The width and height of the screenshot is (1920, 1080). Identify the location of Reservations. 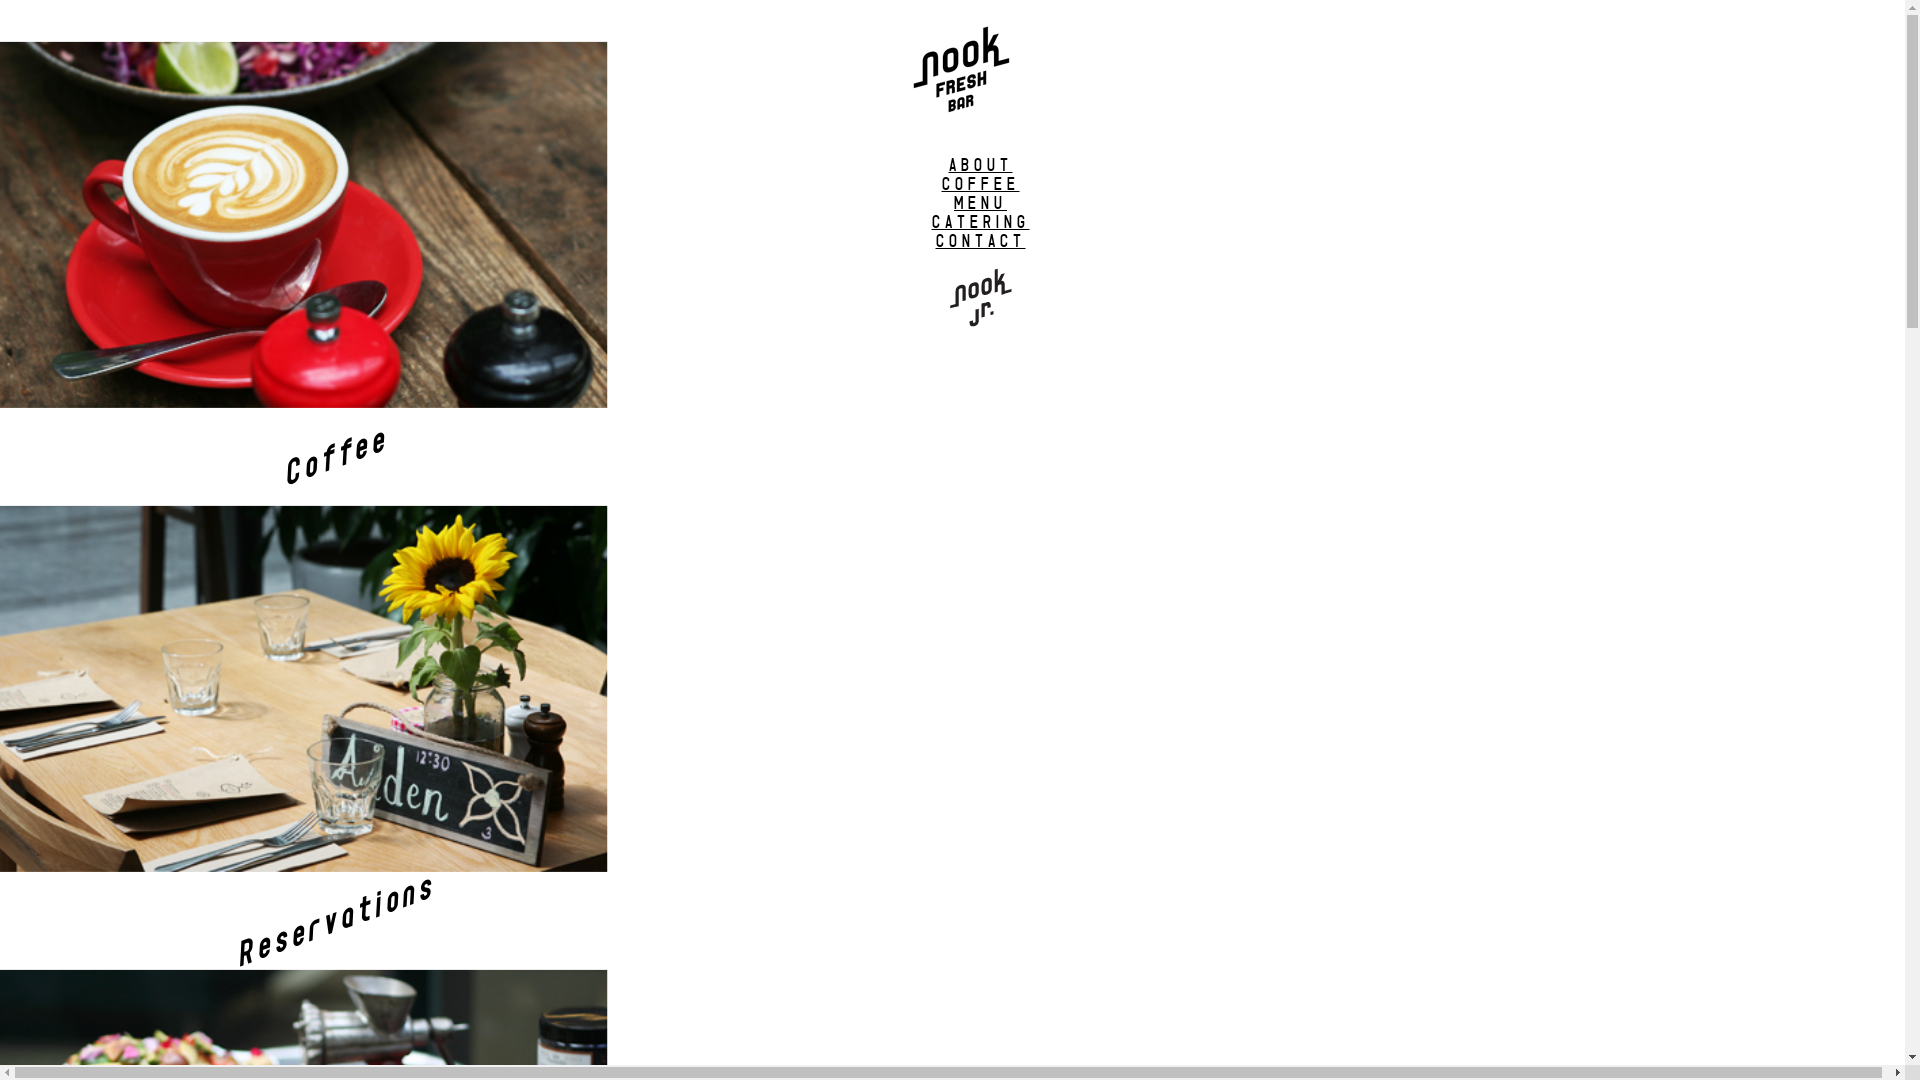
(383, 787).